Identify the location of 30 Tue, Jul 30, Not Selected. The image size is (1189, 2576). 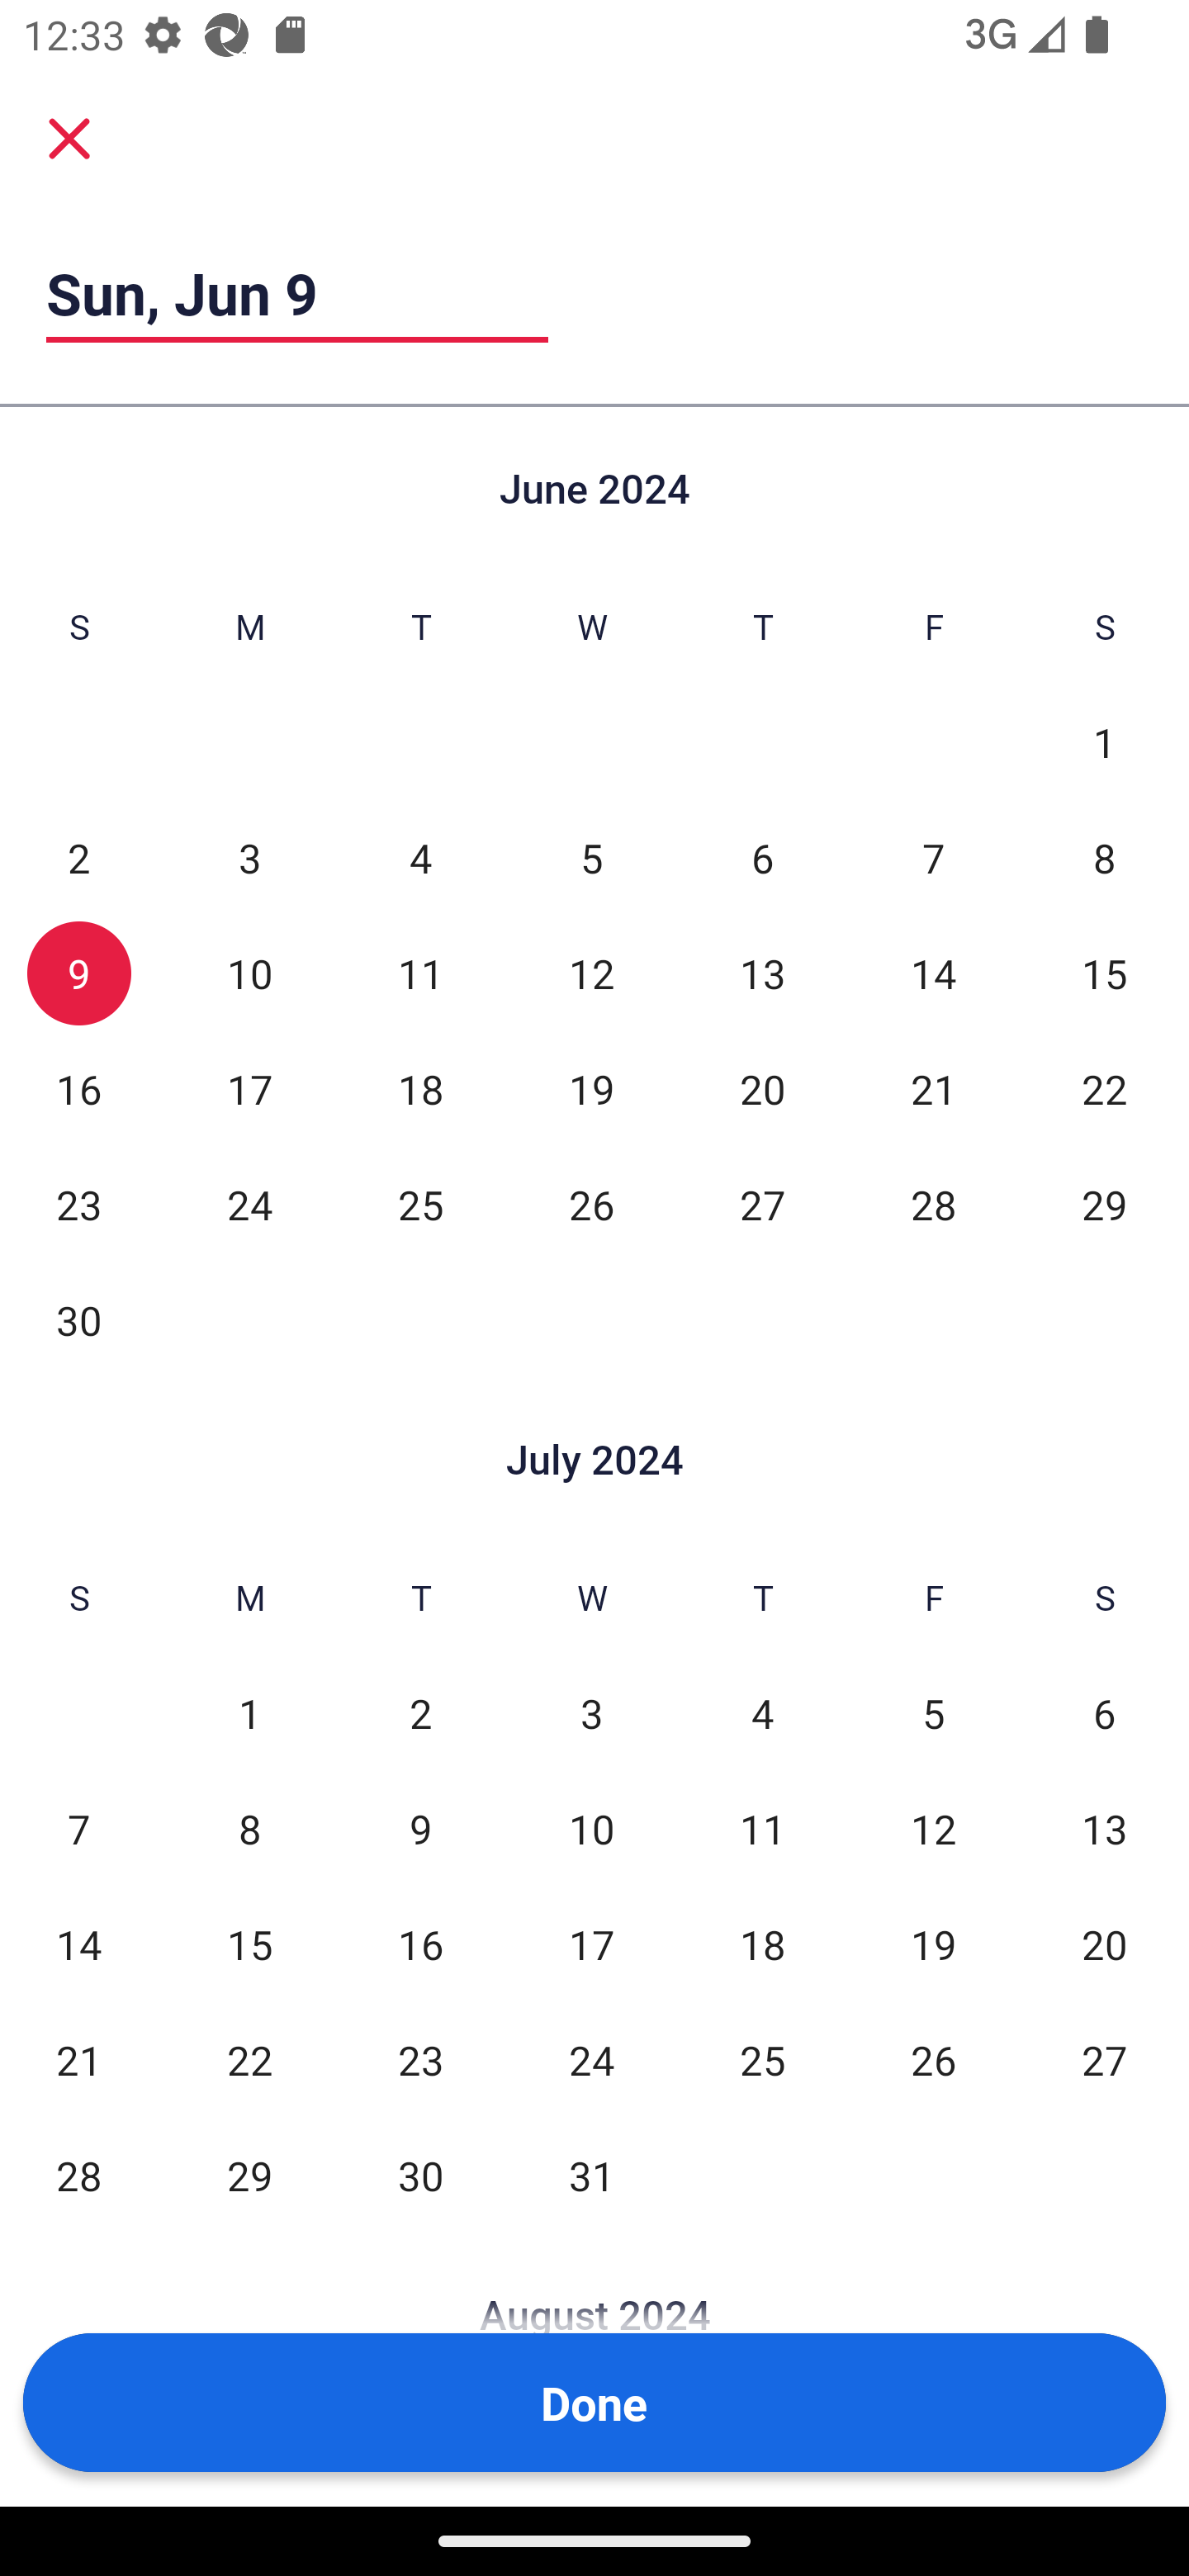
(421, 2175).